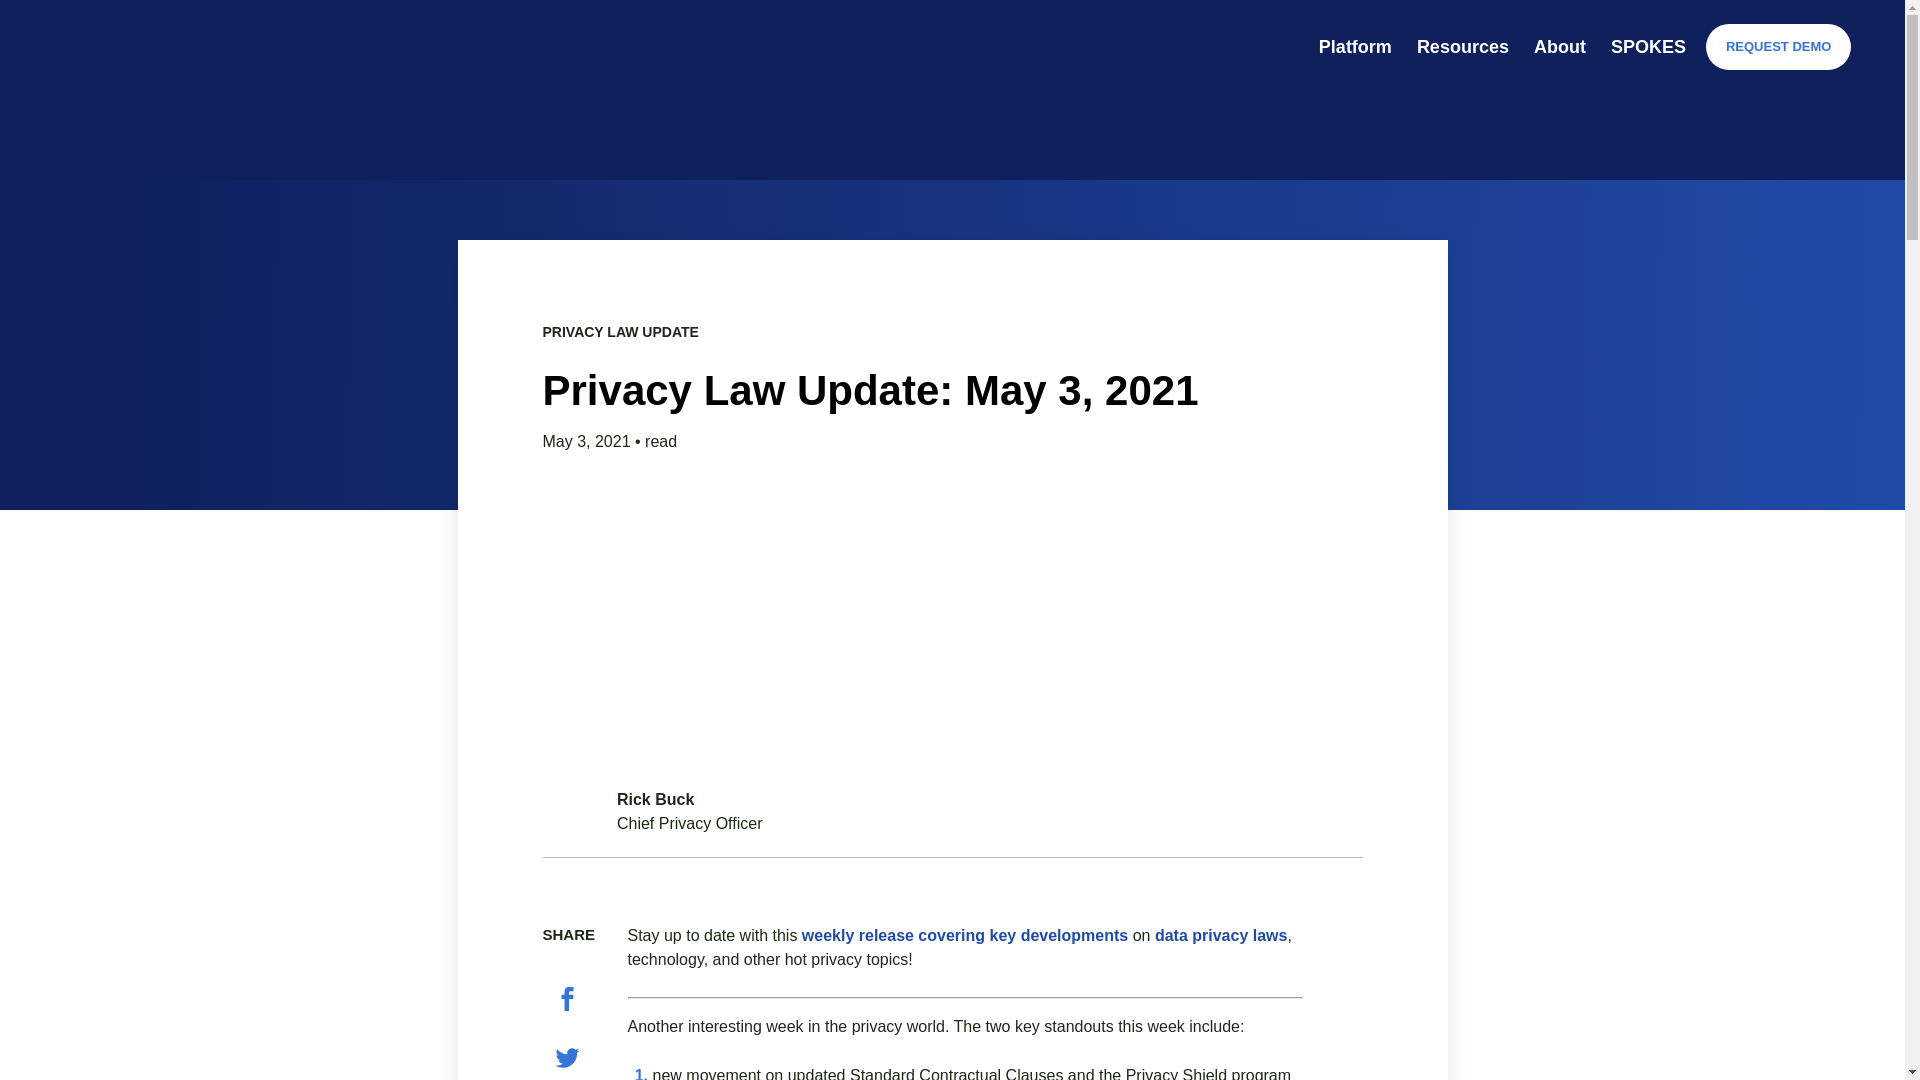 The width and height of the screenshot is (1920, 1080). Describe the element at coordinates (1778, 46) in the screenshot. I see `REQUEST DEMO` at that location.